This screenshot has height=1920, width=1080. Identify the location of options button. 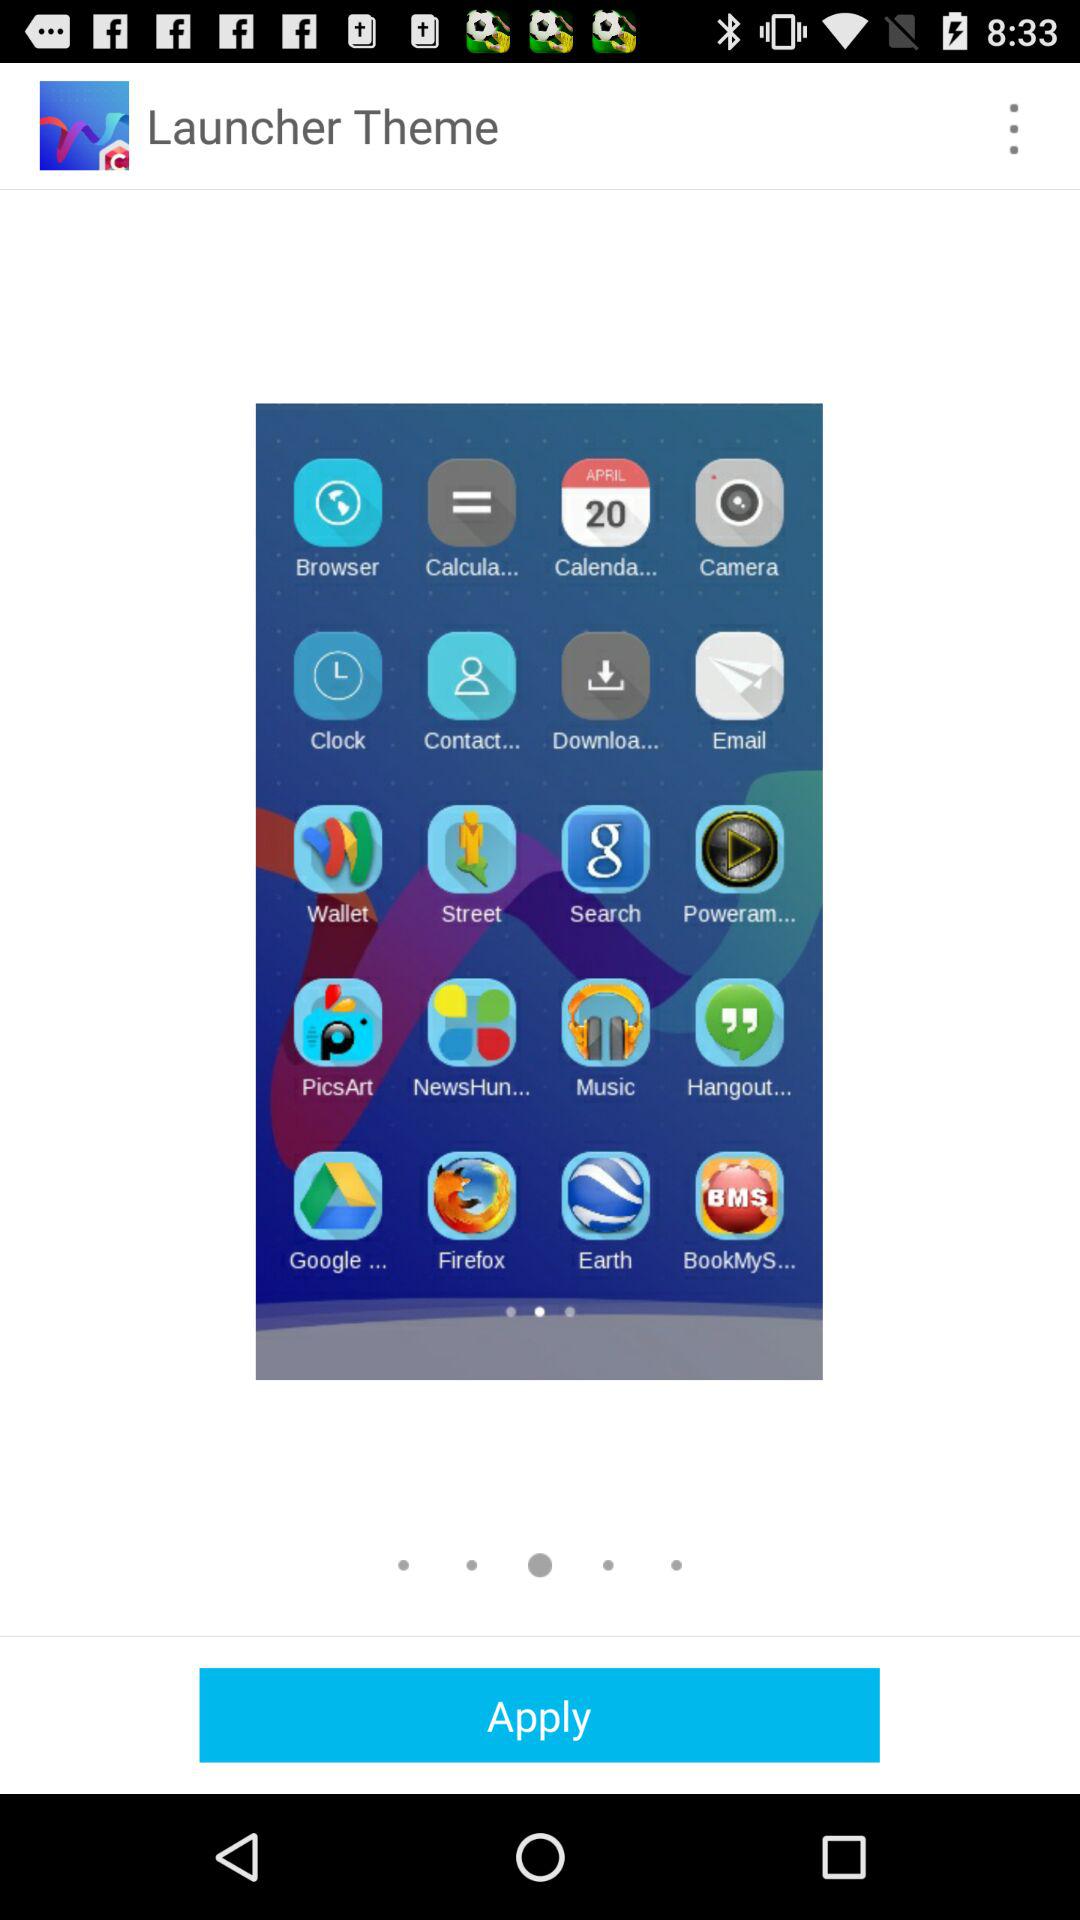
(1014, 128).